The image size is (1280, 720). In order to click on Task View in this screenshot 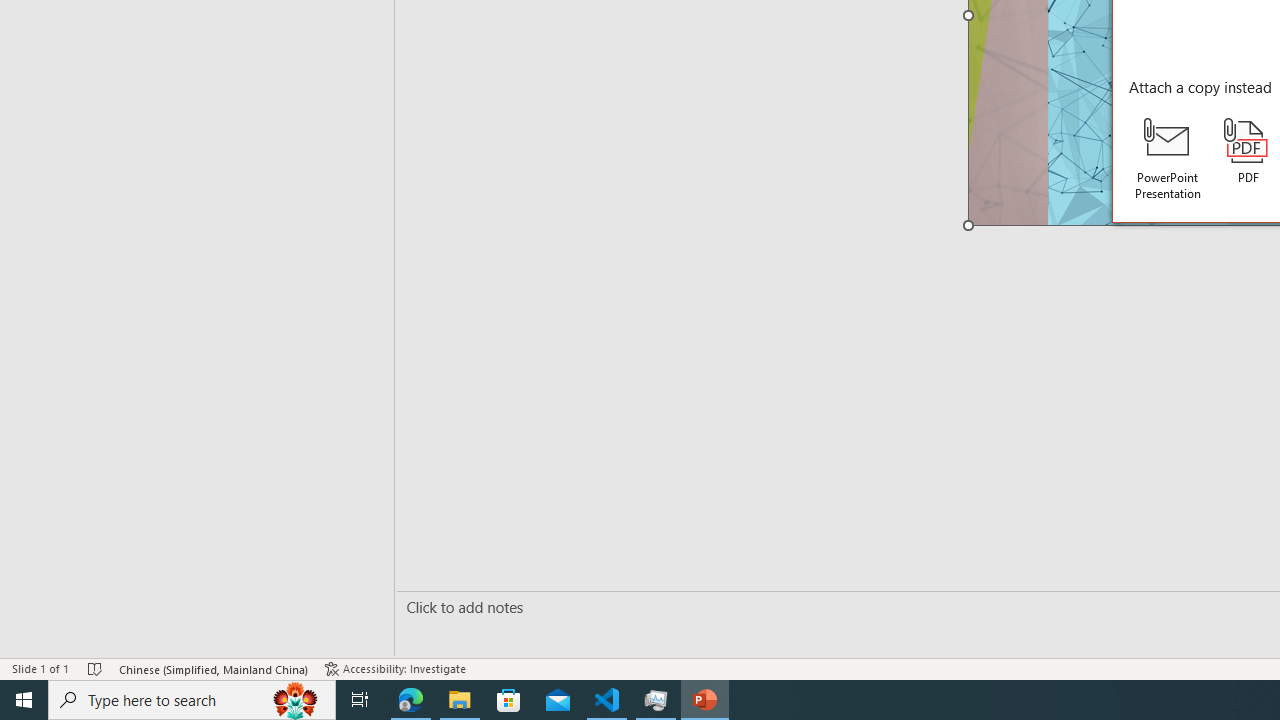, I will do `click(360, 700)`.